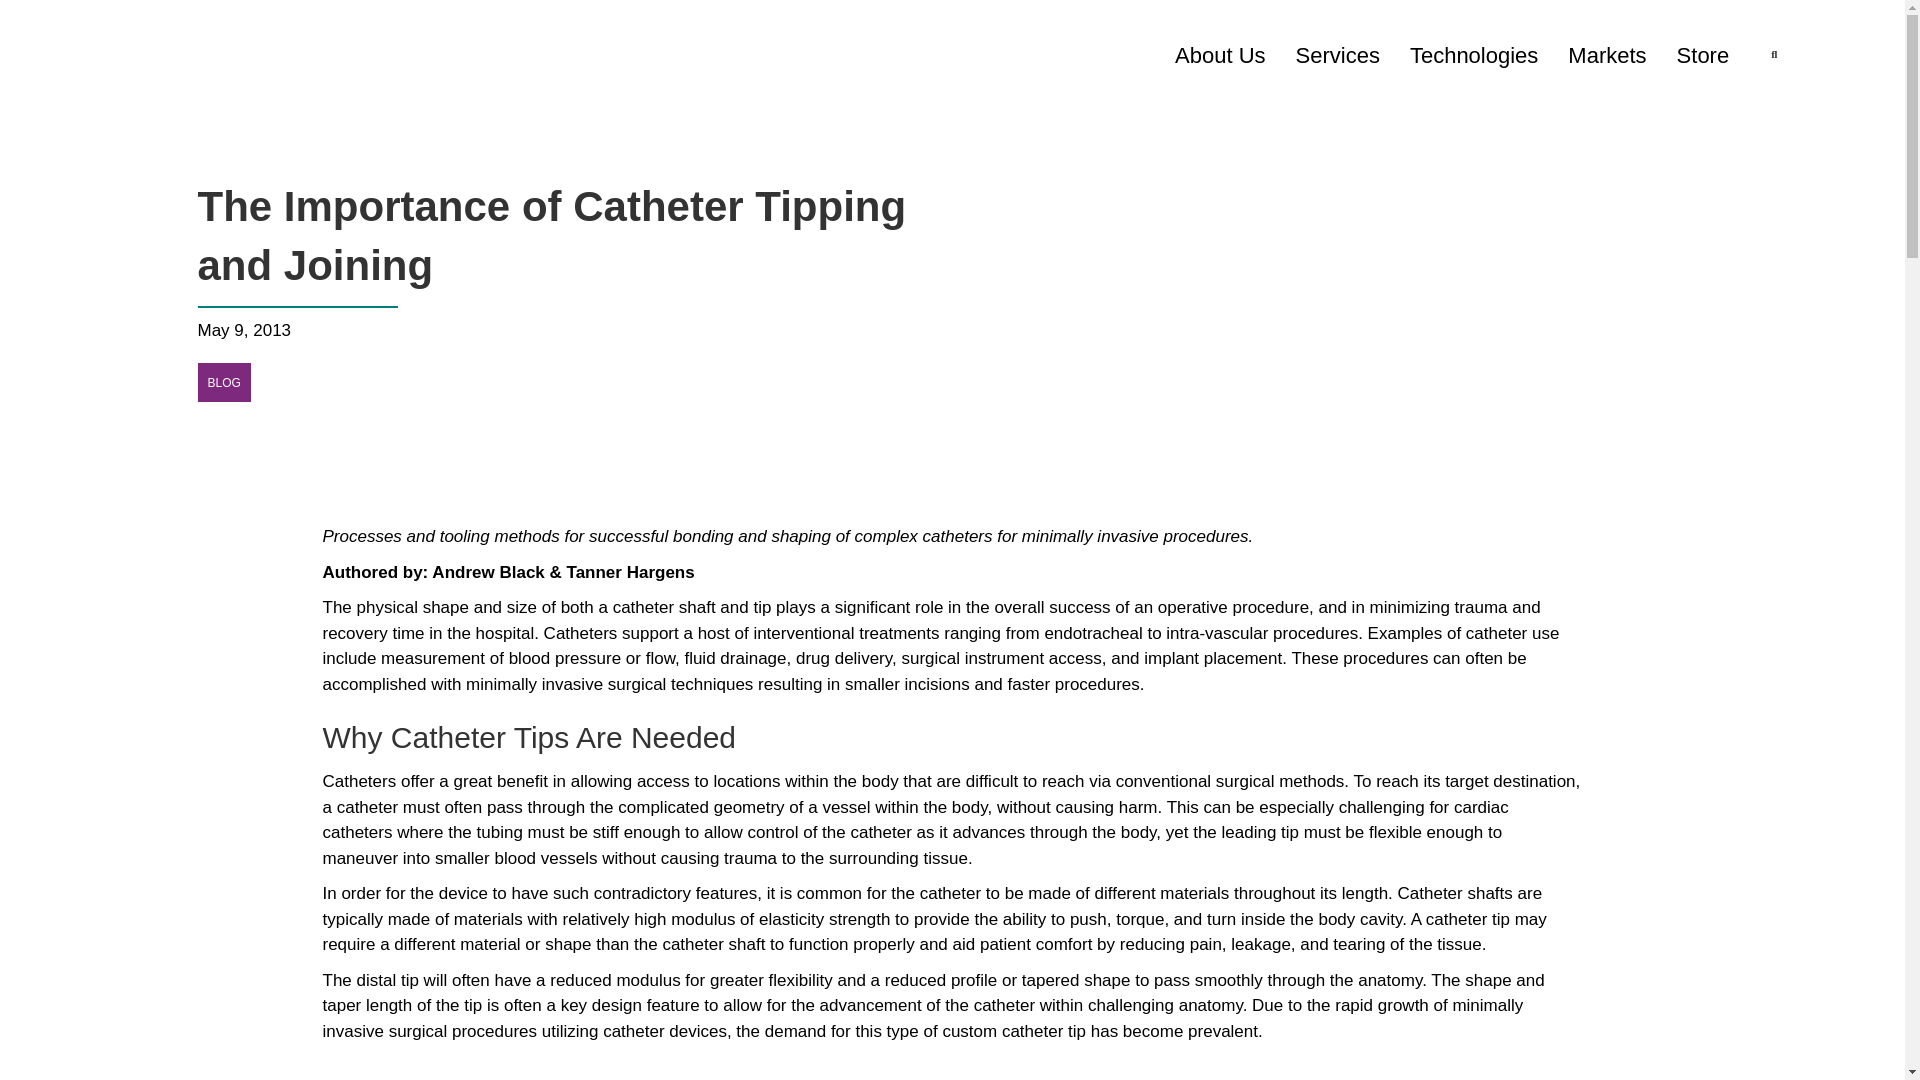 This screenshot has width=1920, height=1080. Describe the element at coordinates (1473, 56) in the screenshot. I see `Technologies` at that location.